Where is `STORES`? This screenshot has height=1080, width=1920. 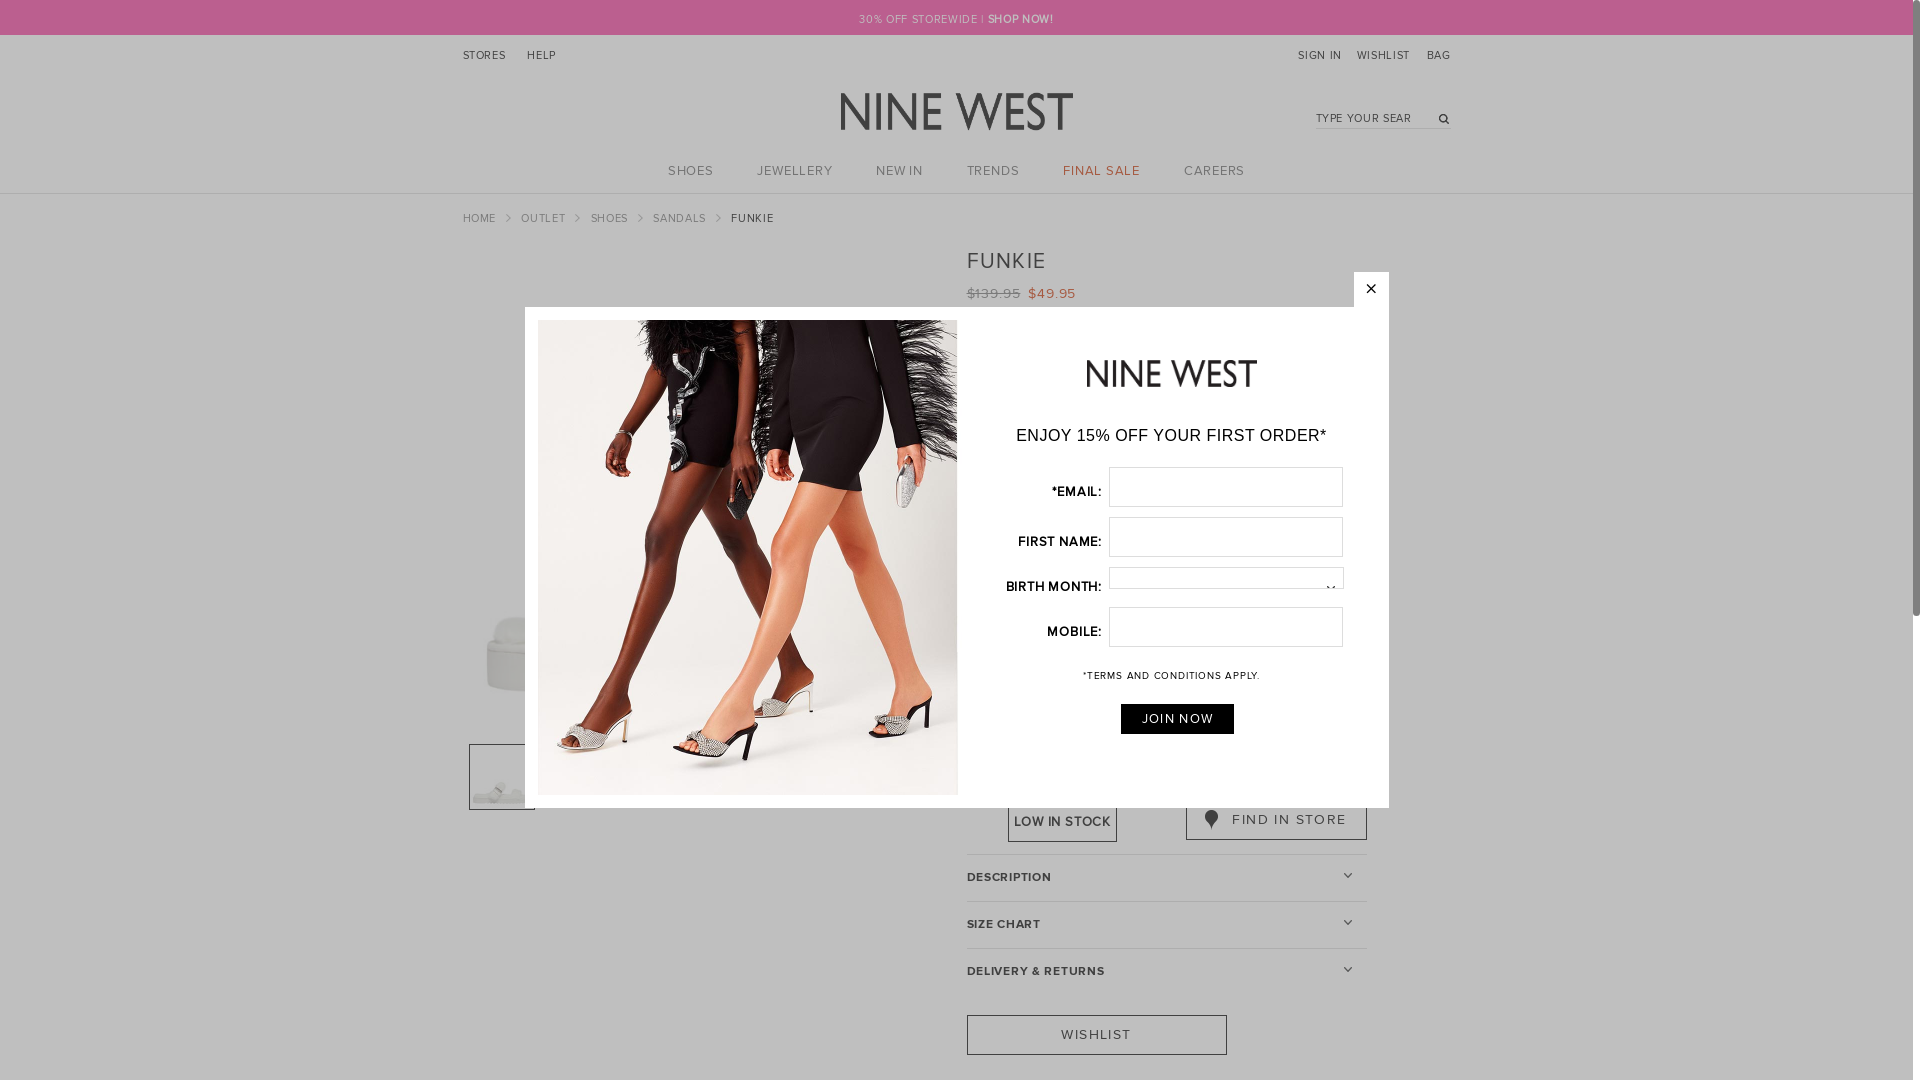
STORES is located at coordinates (483, 58).